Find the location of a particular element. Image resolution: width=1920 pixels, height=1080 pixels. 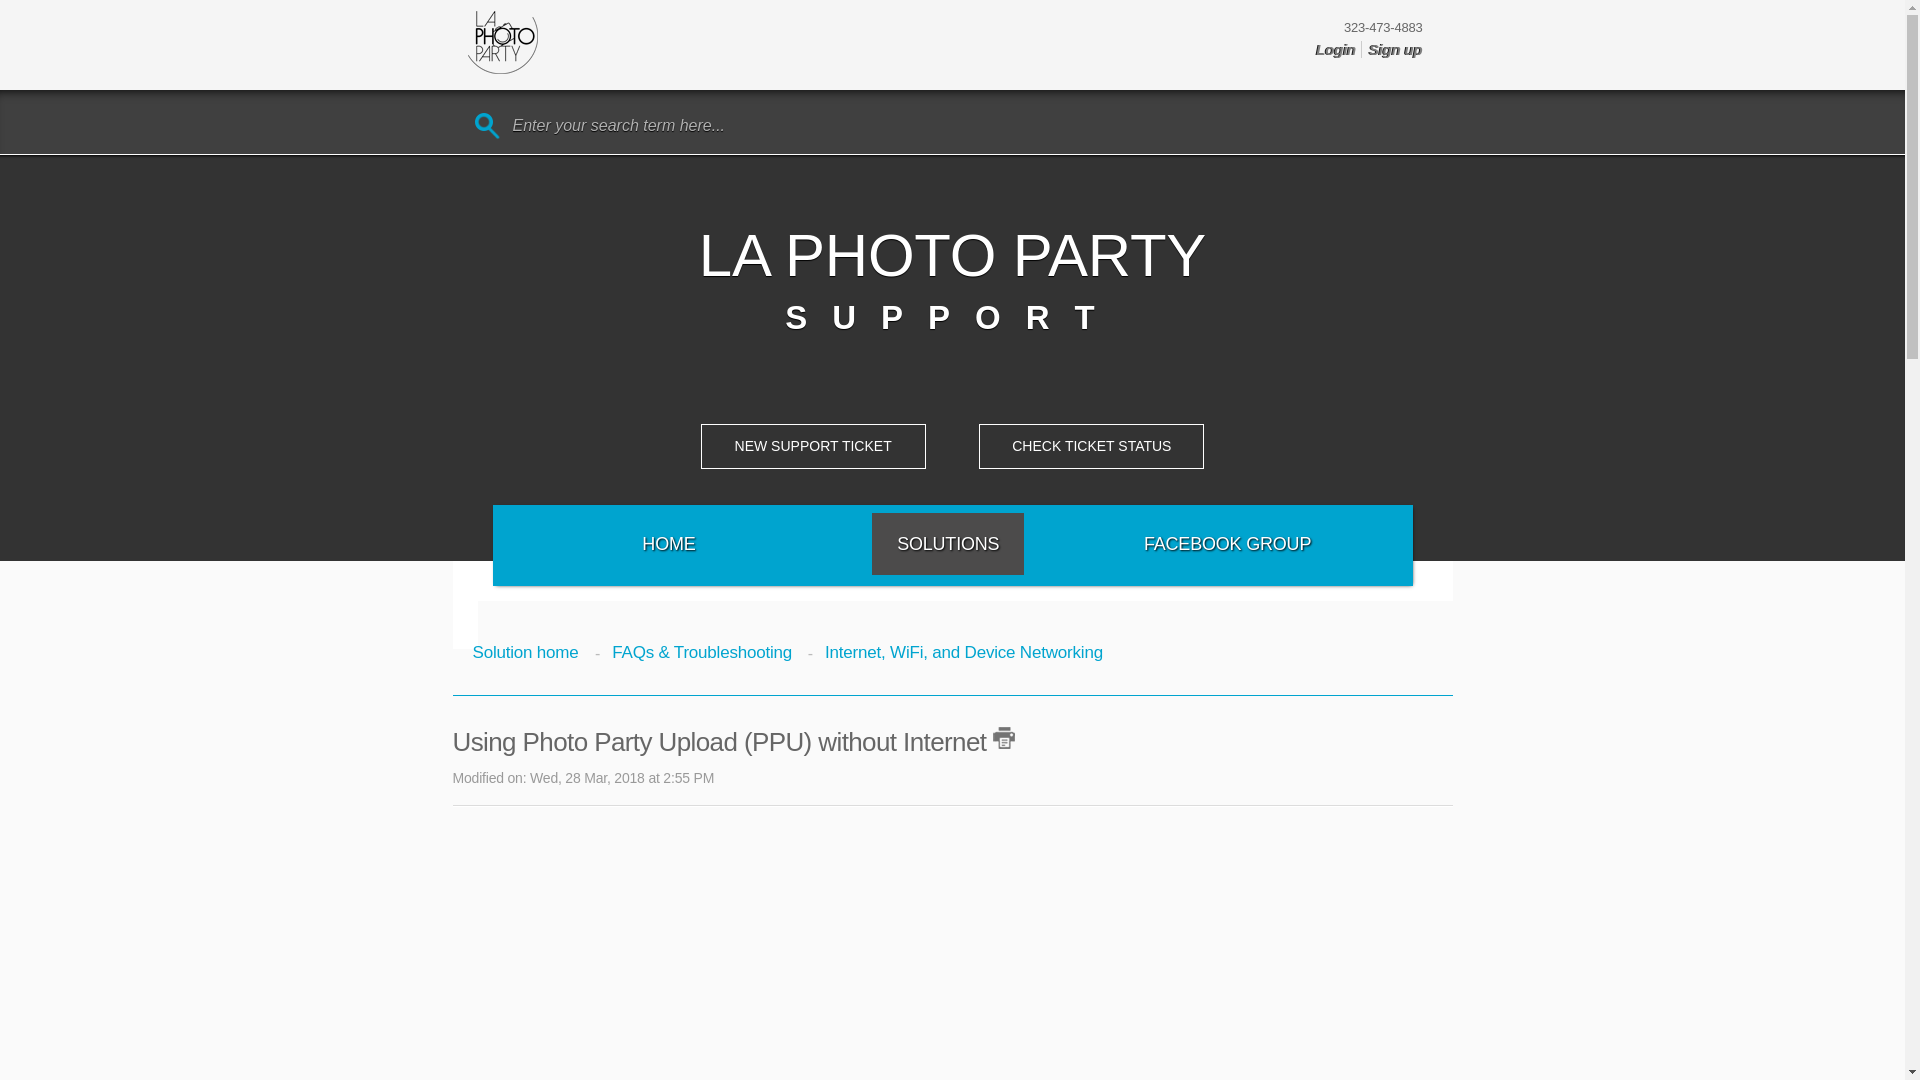

FACEBOOK GROUP is located at coordinates (1228, 544).